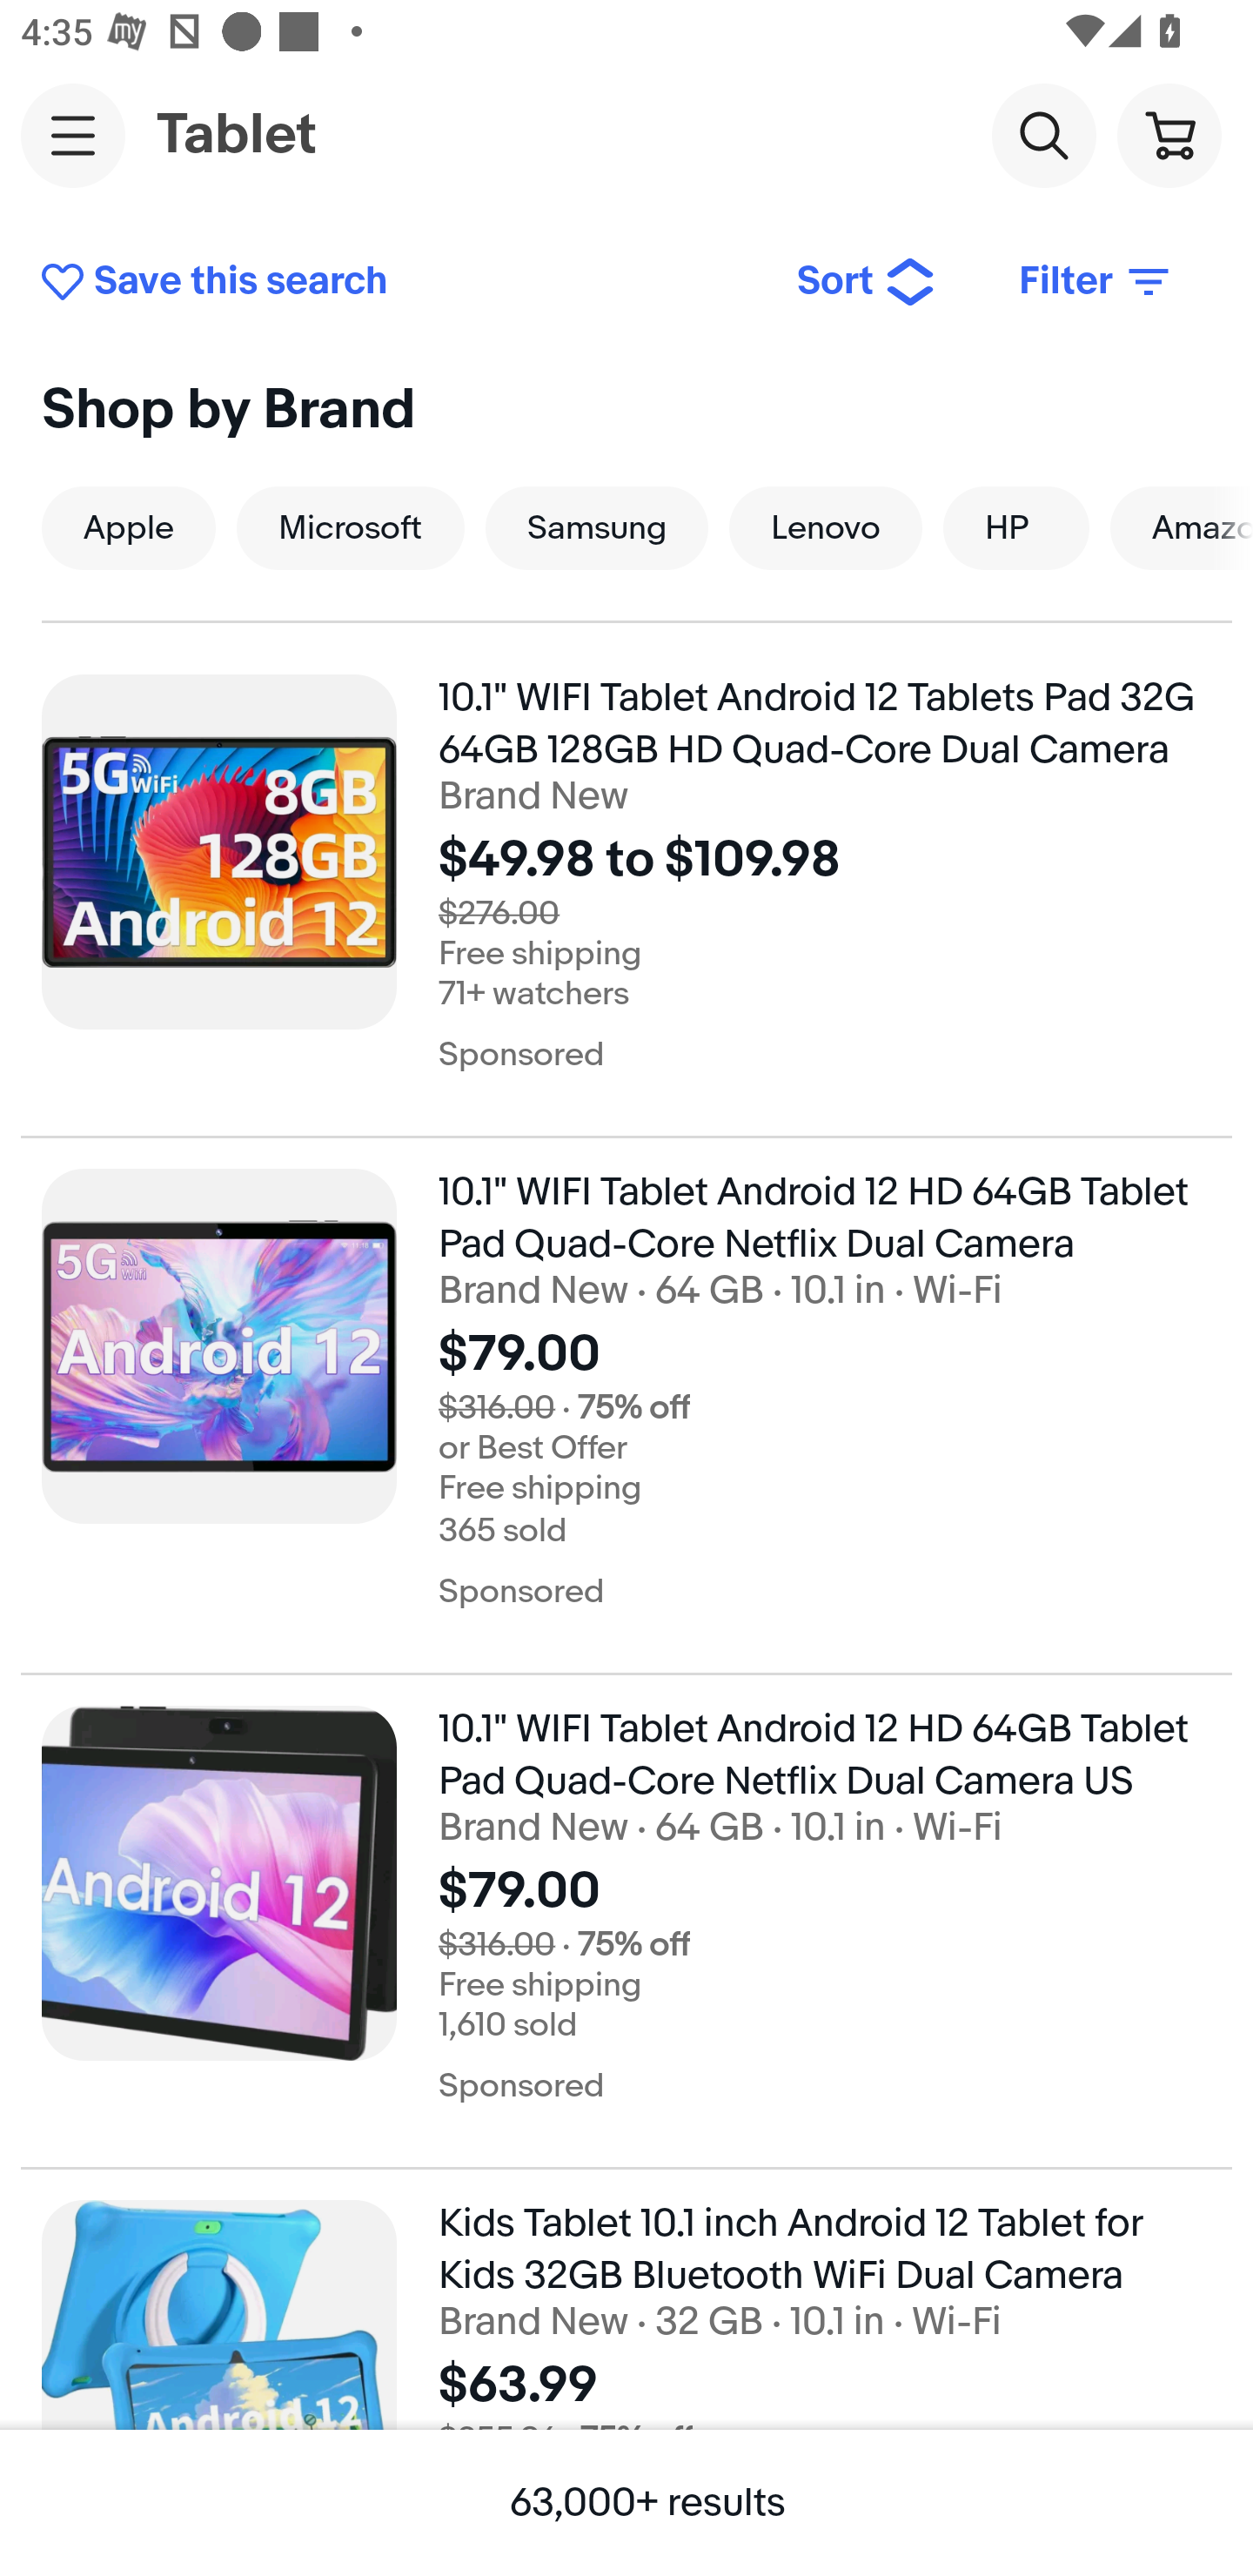 The width and height of the screenshot is (1253, 2576). I want to click on Samsung Samsung, Brand, so click(597, 527).